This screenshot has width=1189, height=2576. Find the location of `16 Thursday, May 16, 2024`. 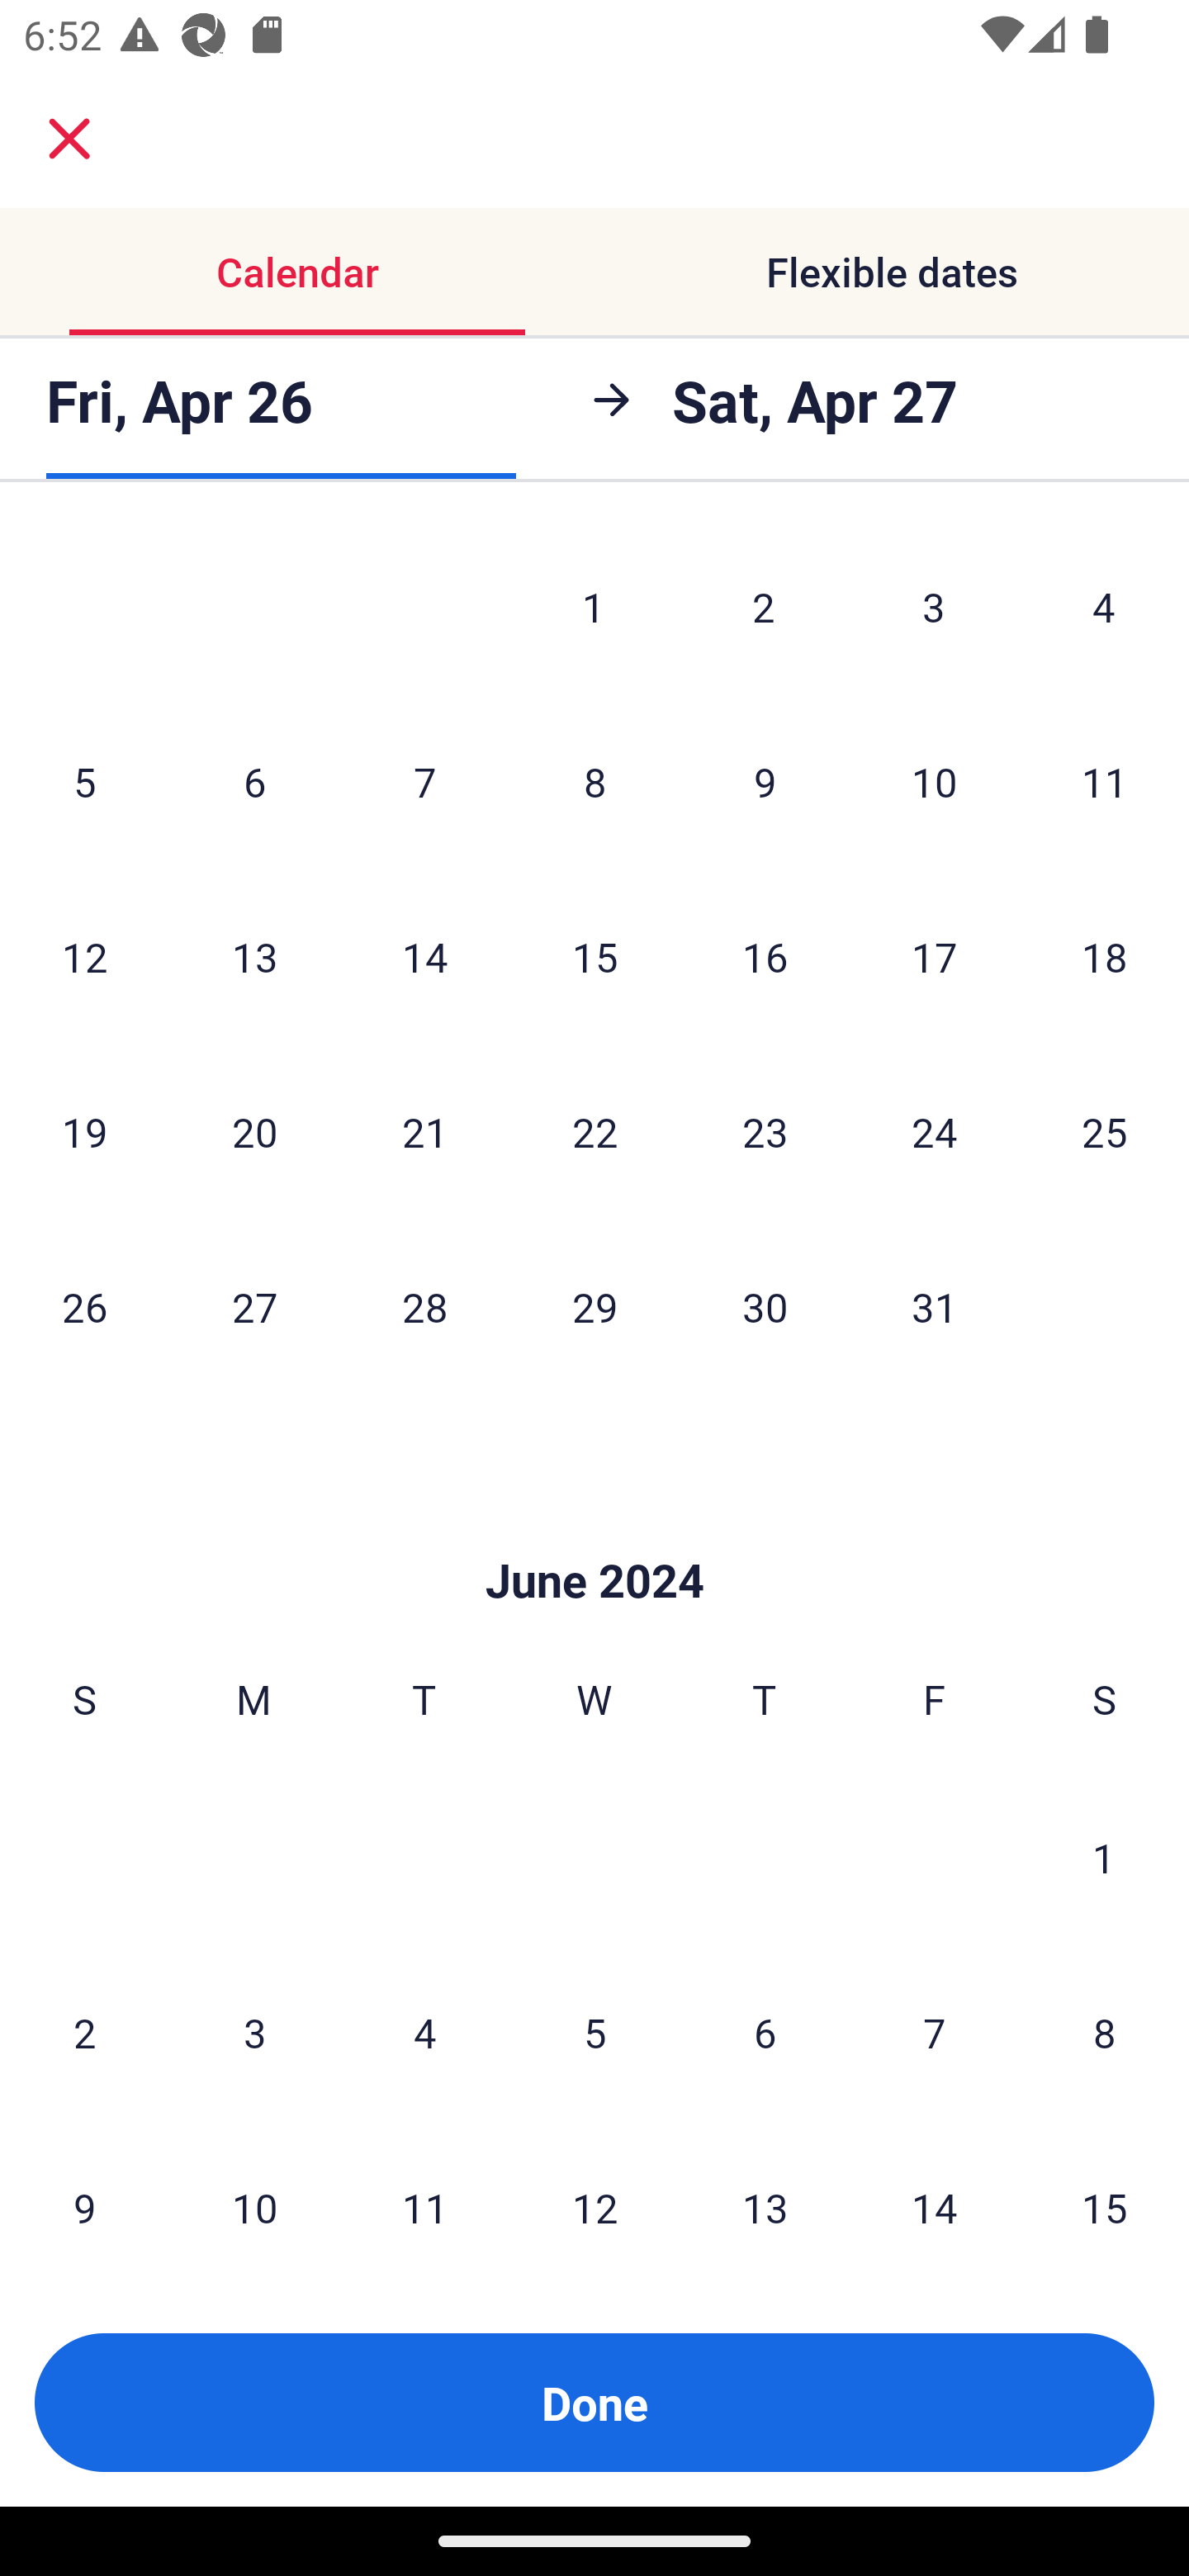

16 Thursday, May 16, 2024 is located at coordinates (765, 955).